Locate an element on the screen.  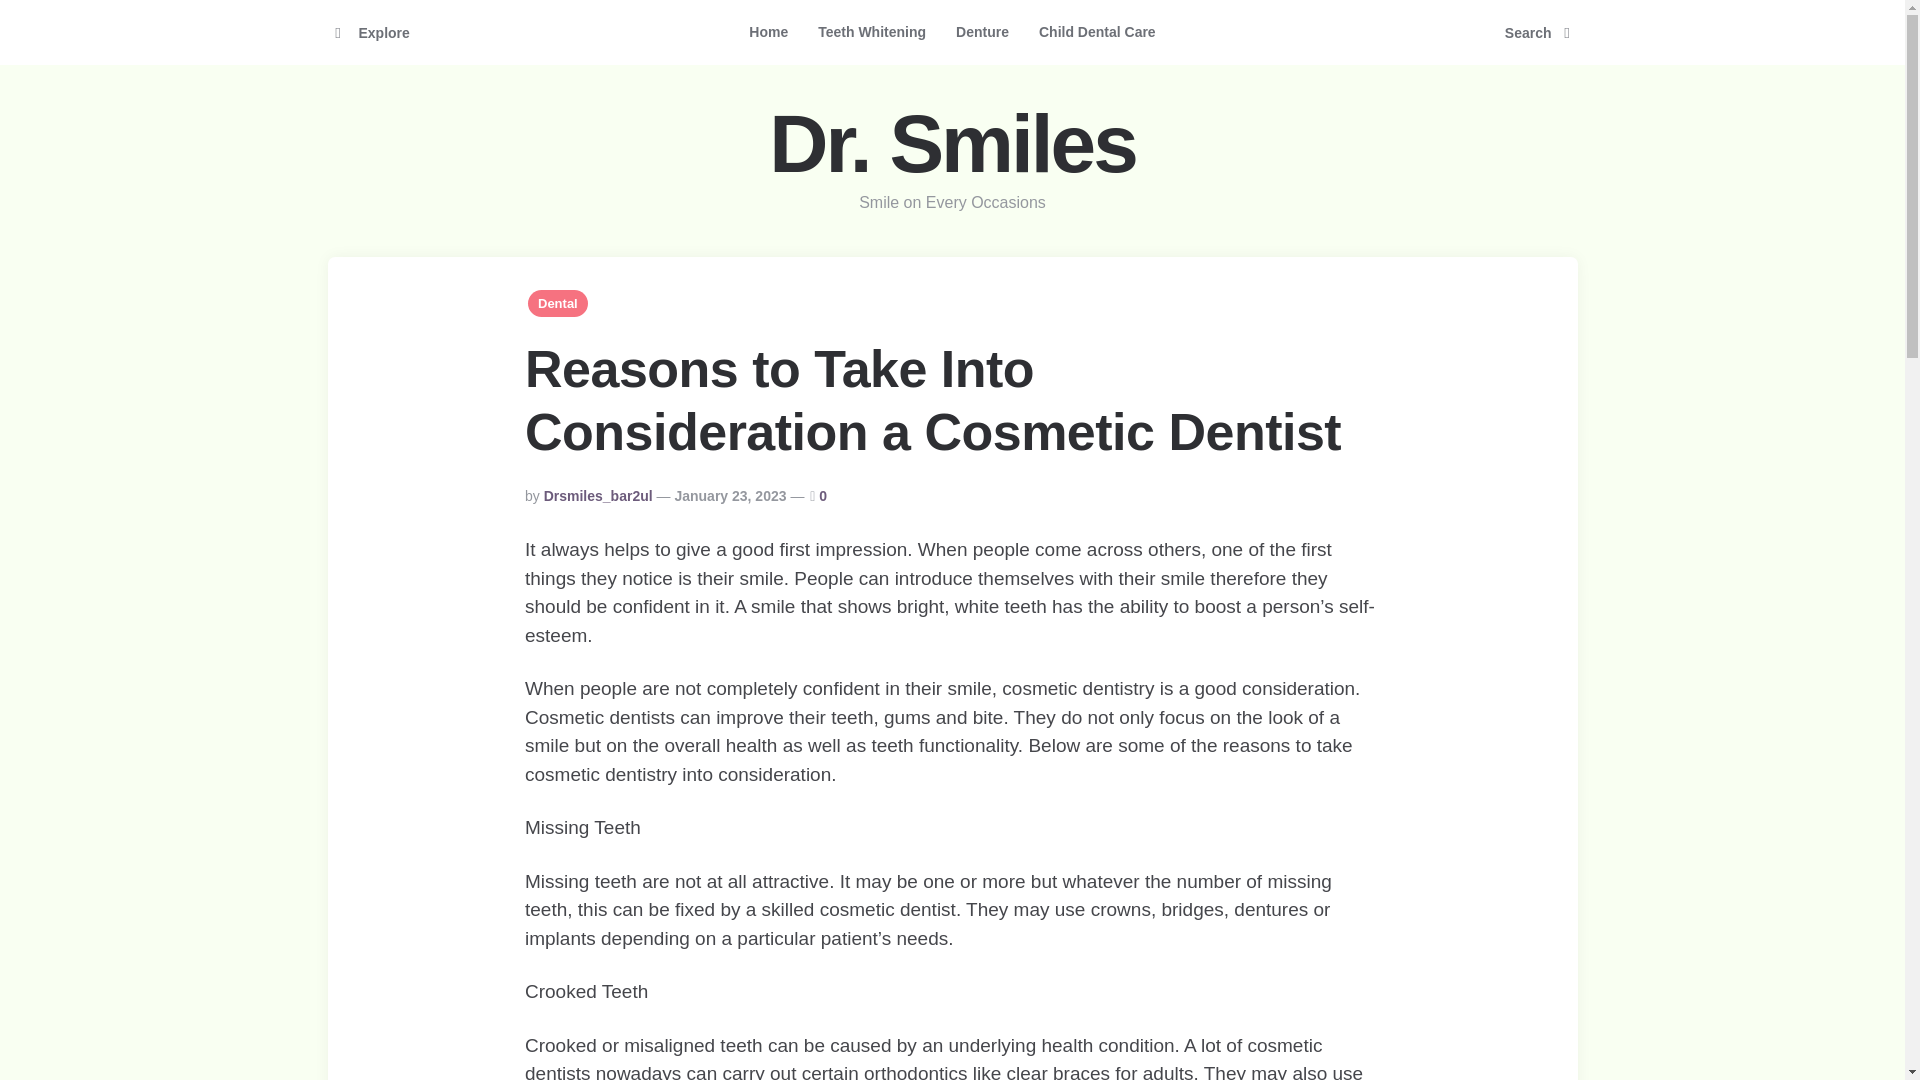
Dr. Smiles is located at coordinates (952, 144).